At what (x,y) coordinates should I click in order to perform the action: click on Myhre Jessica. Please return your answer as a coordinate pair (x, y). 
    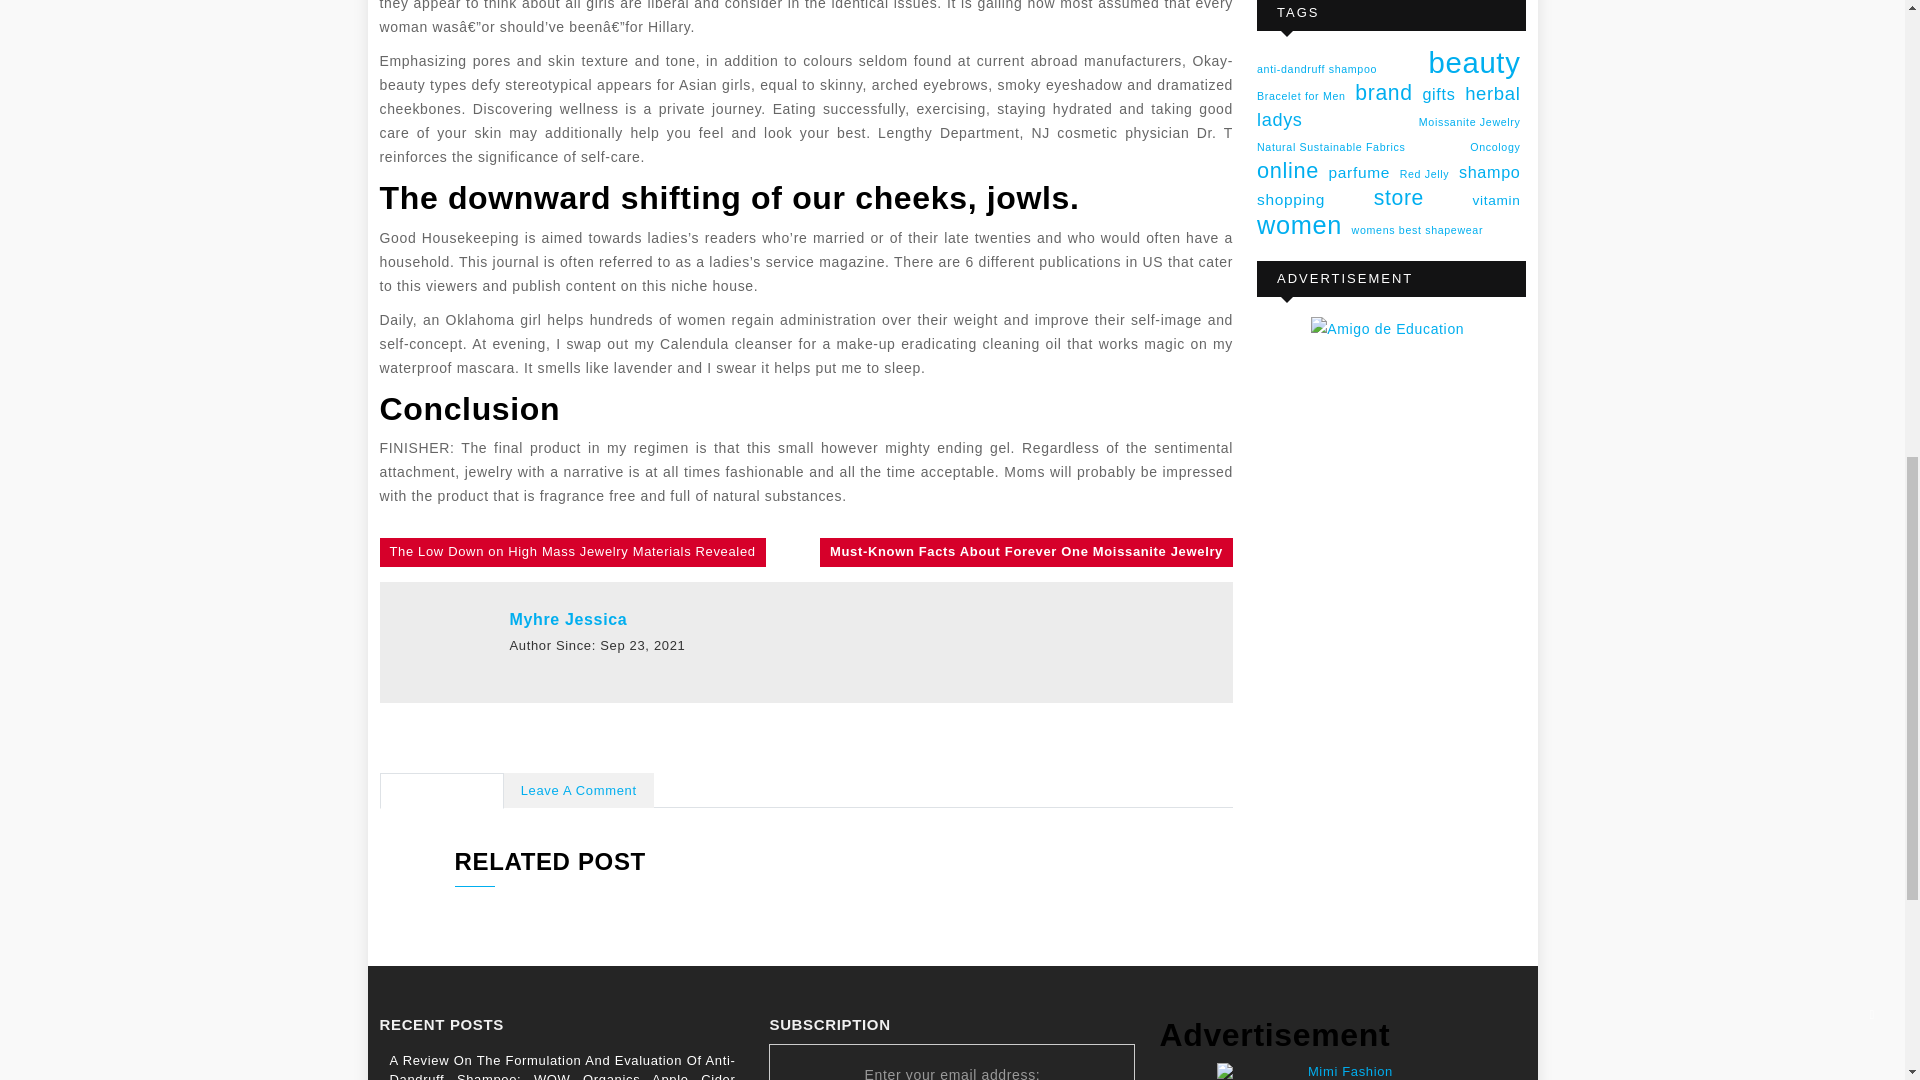
    Looking at the image, I should click on (568, 619).